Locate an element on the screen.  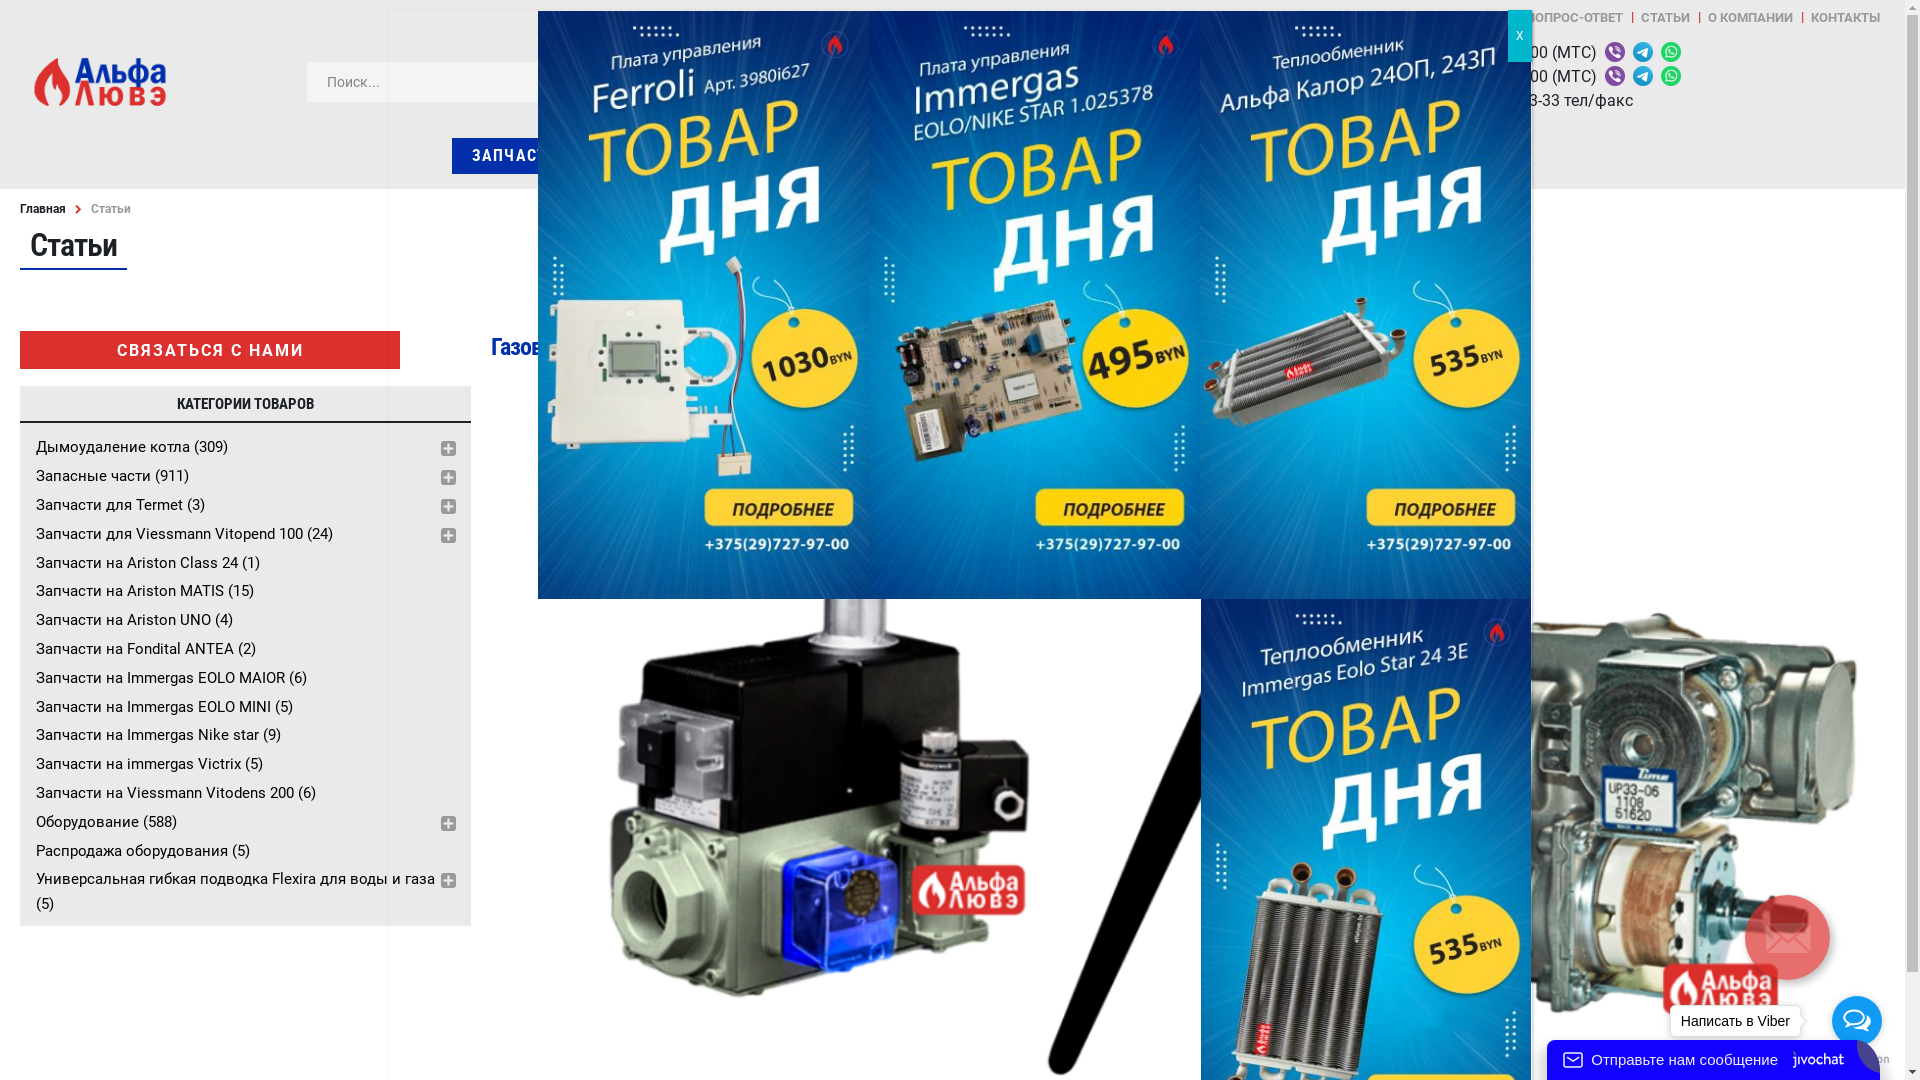
Whatsapp is located at coordinates (1669, 76).